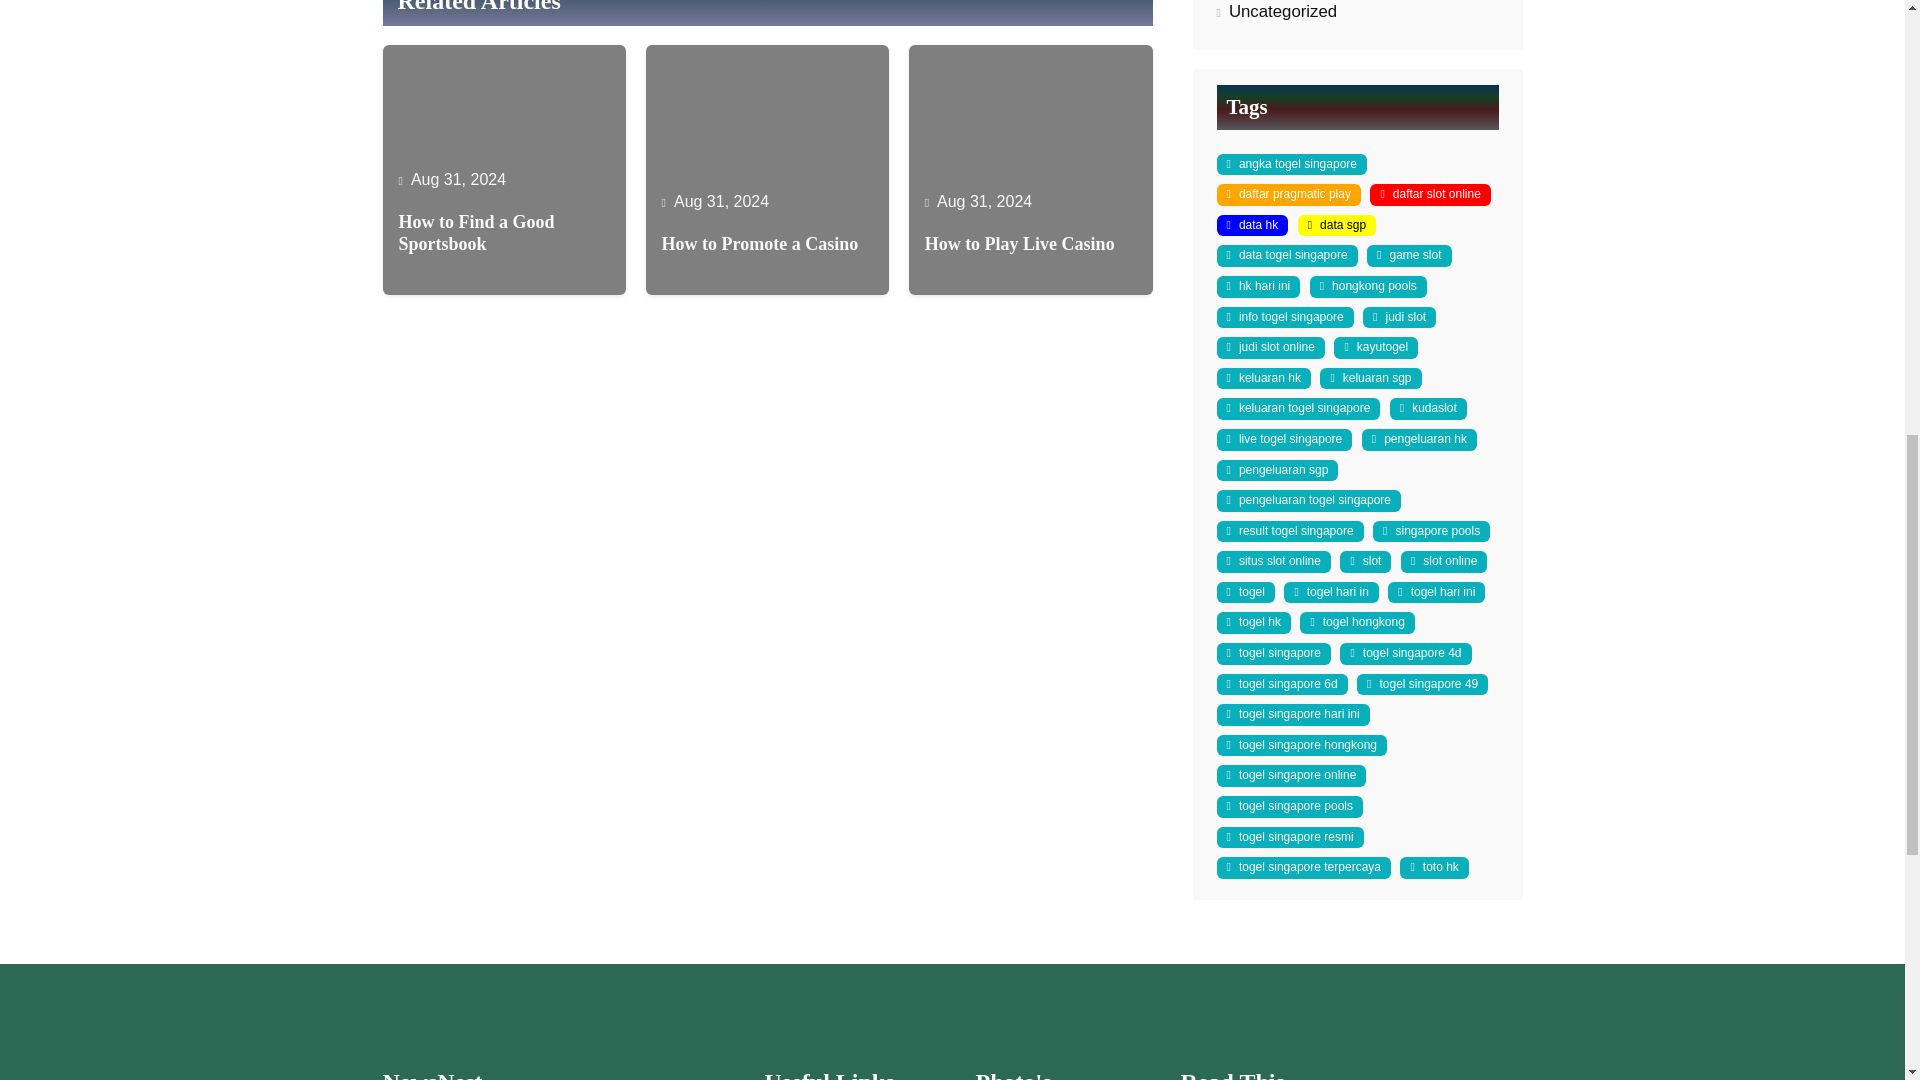 The height and width of the screenshot is (1080, 1920). What do you see at coordinates (458, 178) in the screenshot?
I see `Aug 31, 2024` at bounding box center [458, 178].